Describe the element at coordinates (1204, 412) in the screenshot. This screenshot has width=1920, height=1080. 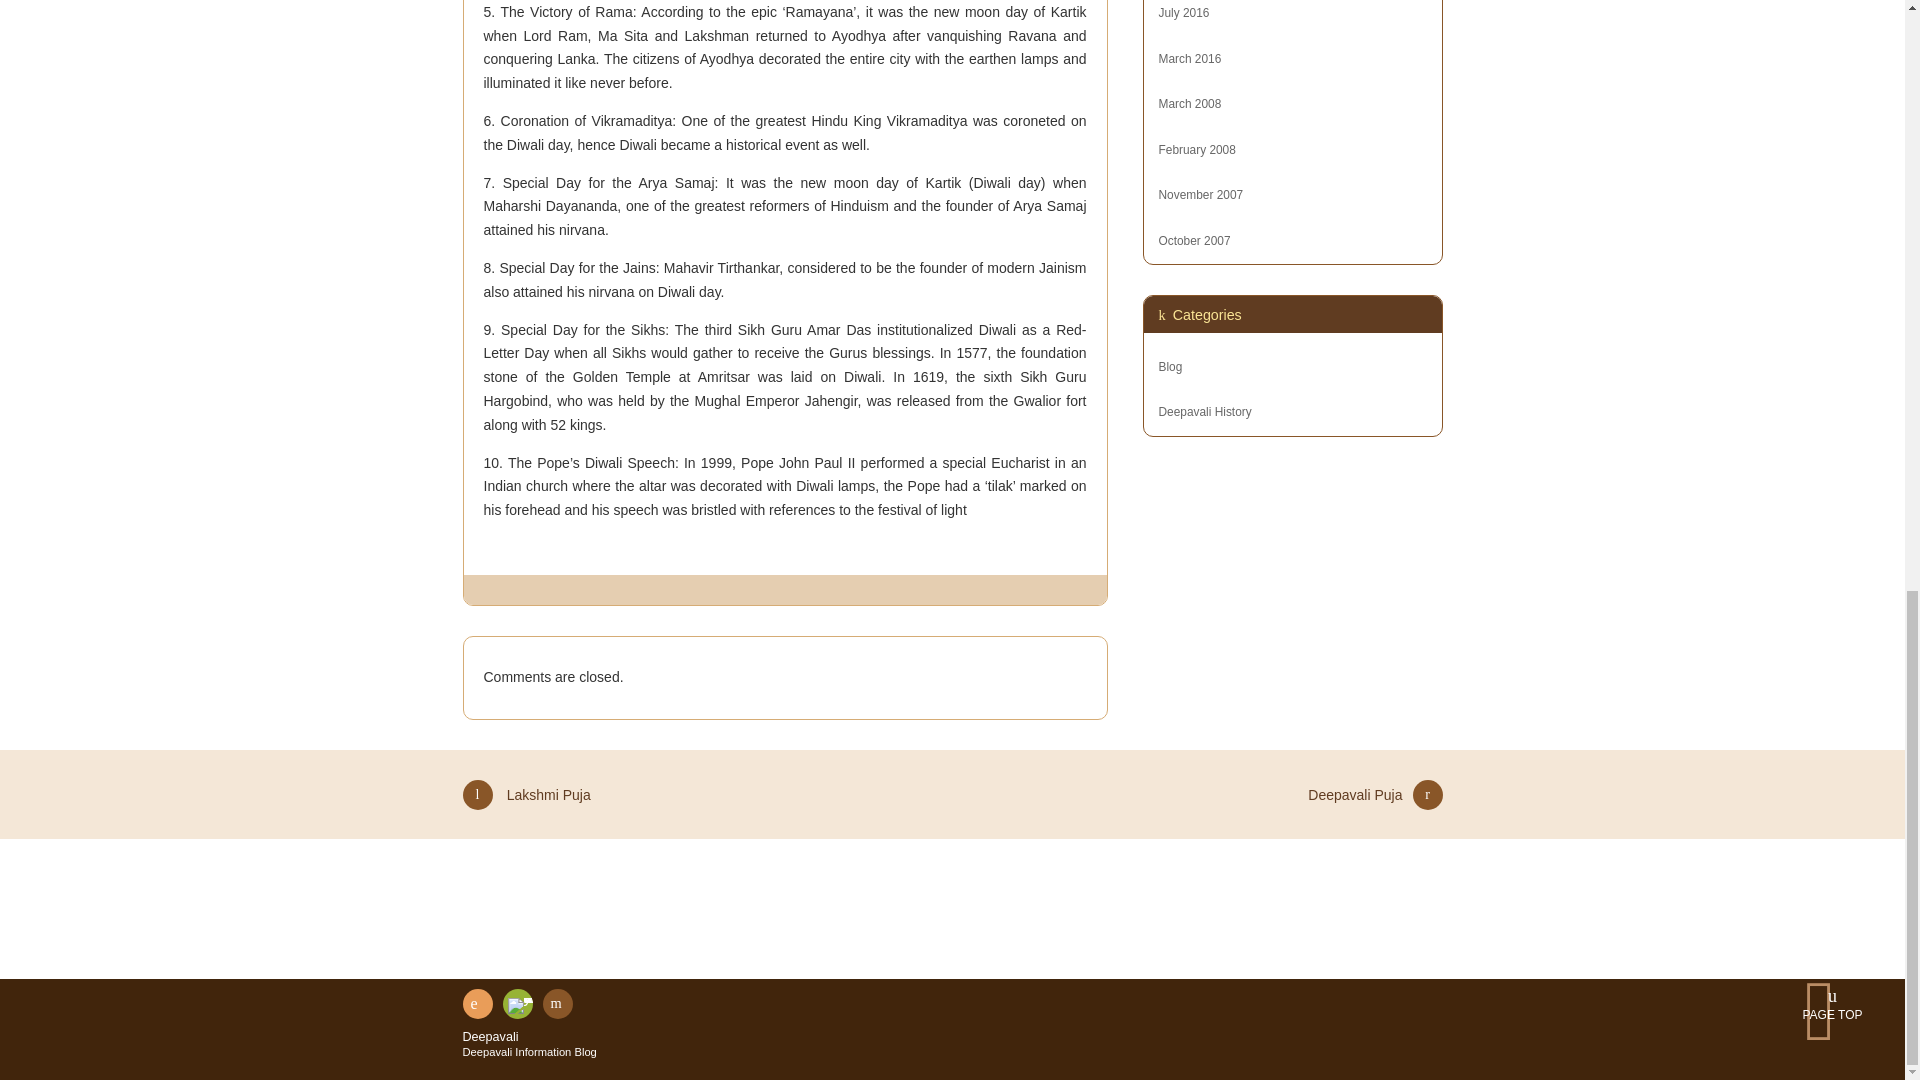
I see `Deepavali History` at that location.